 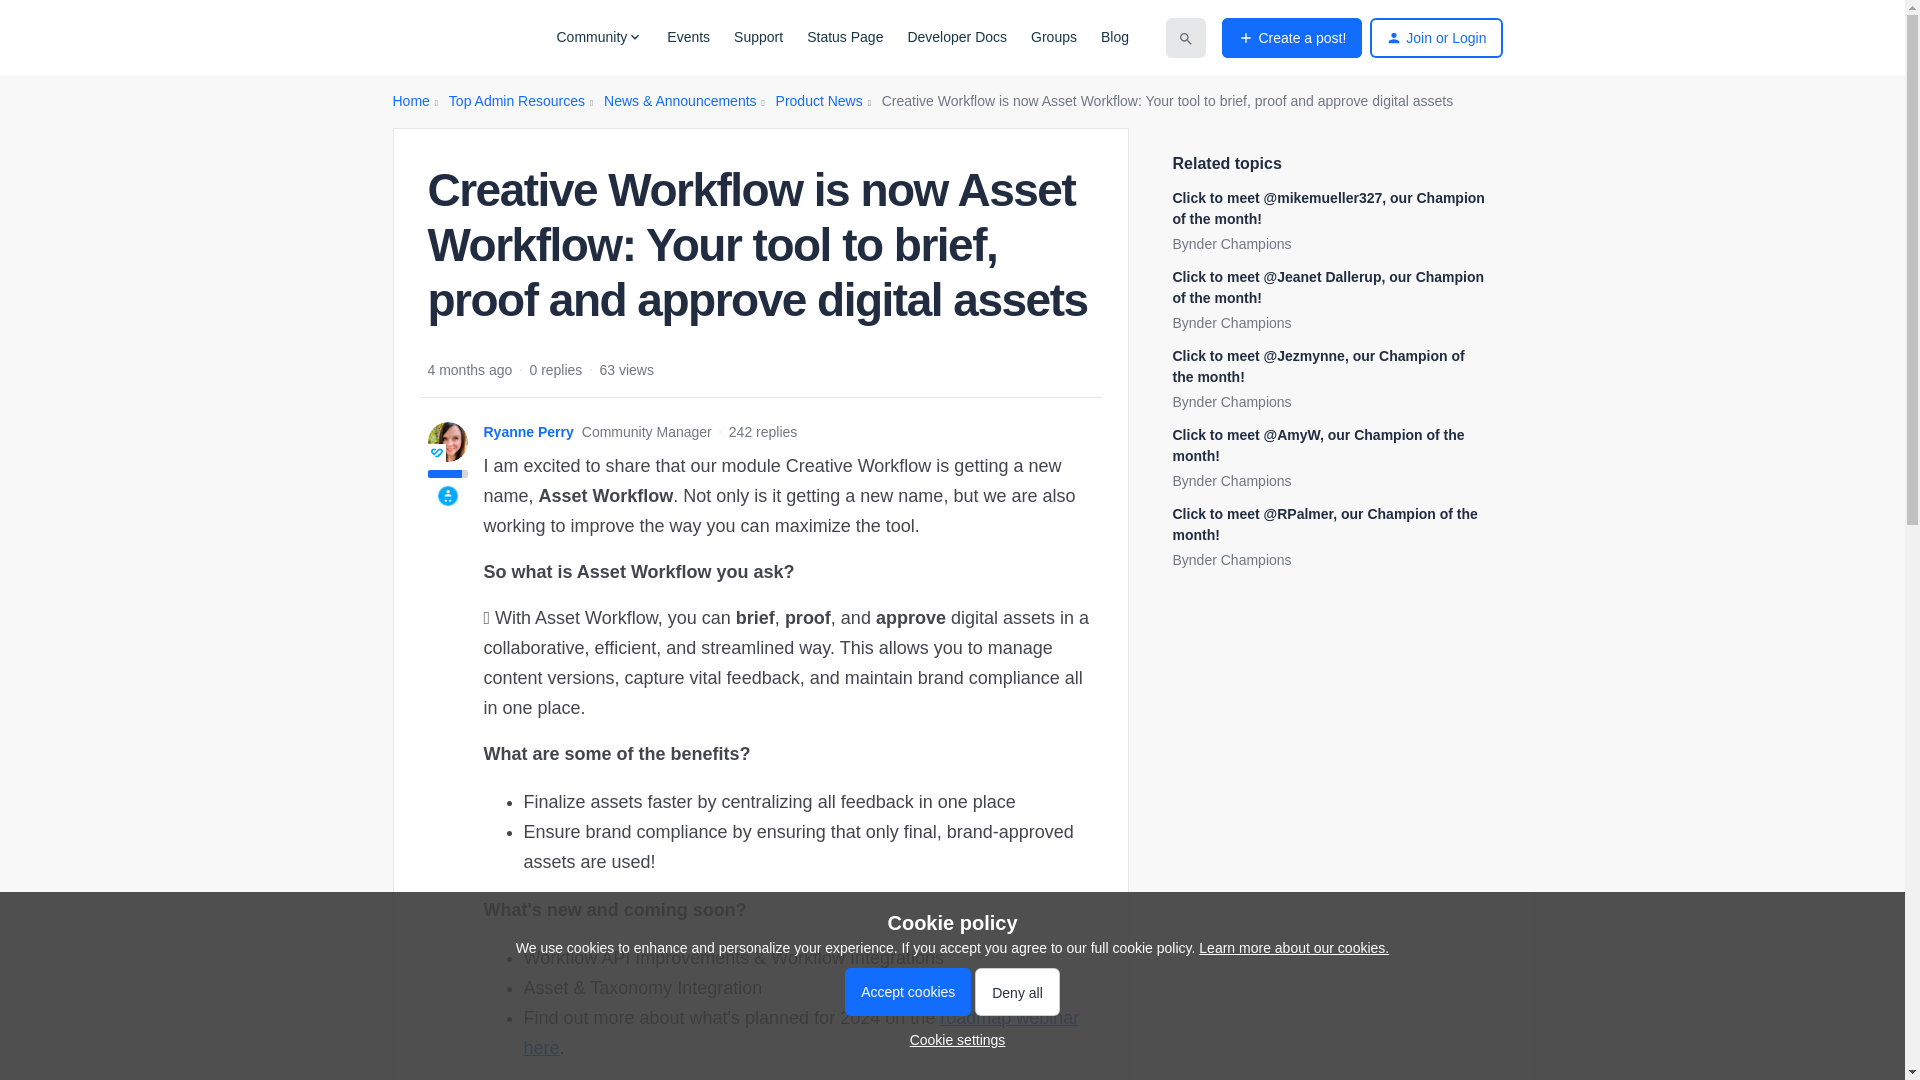 I want to click on Product News, so click(x=818, y=101).